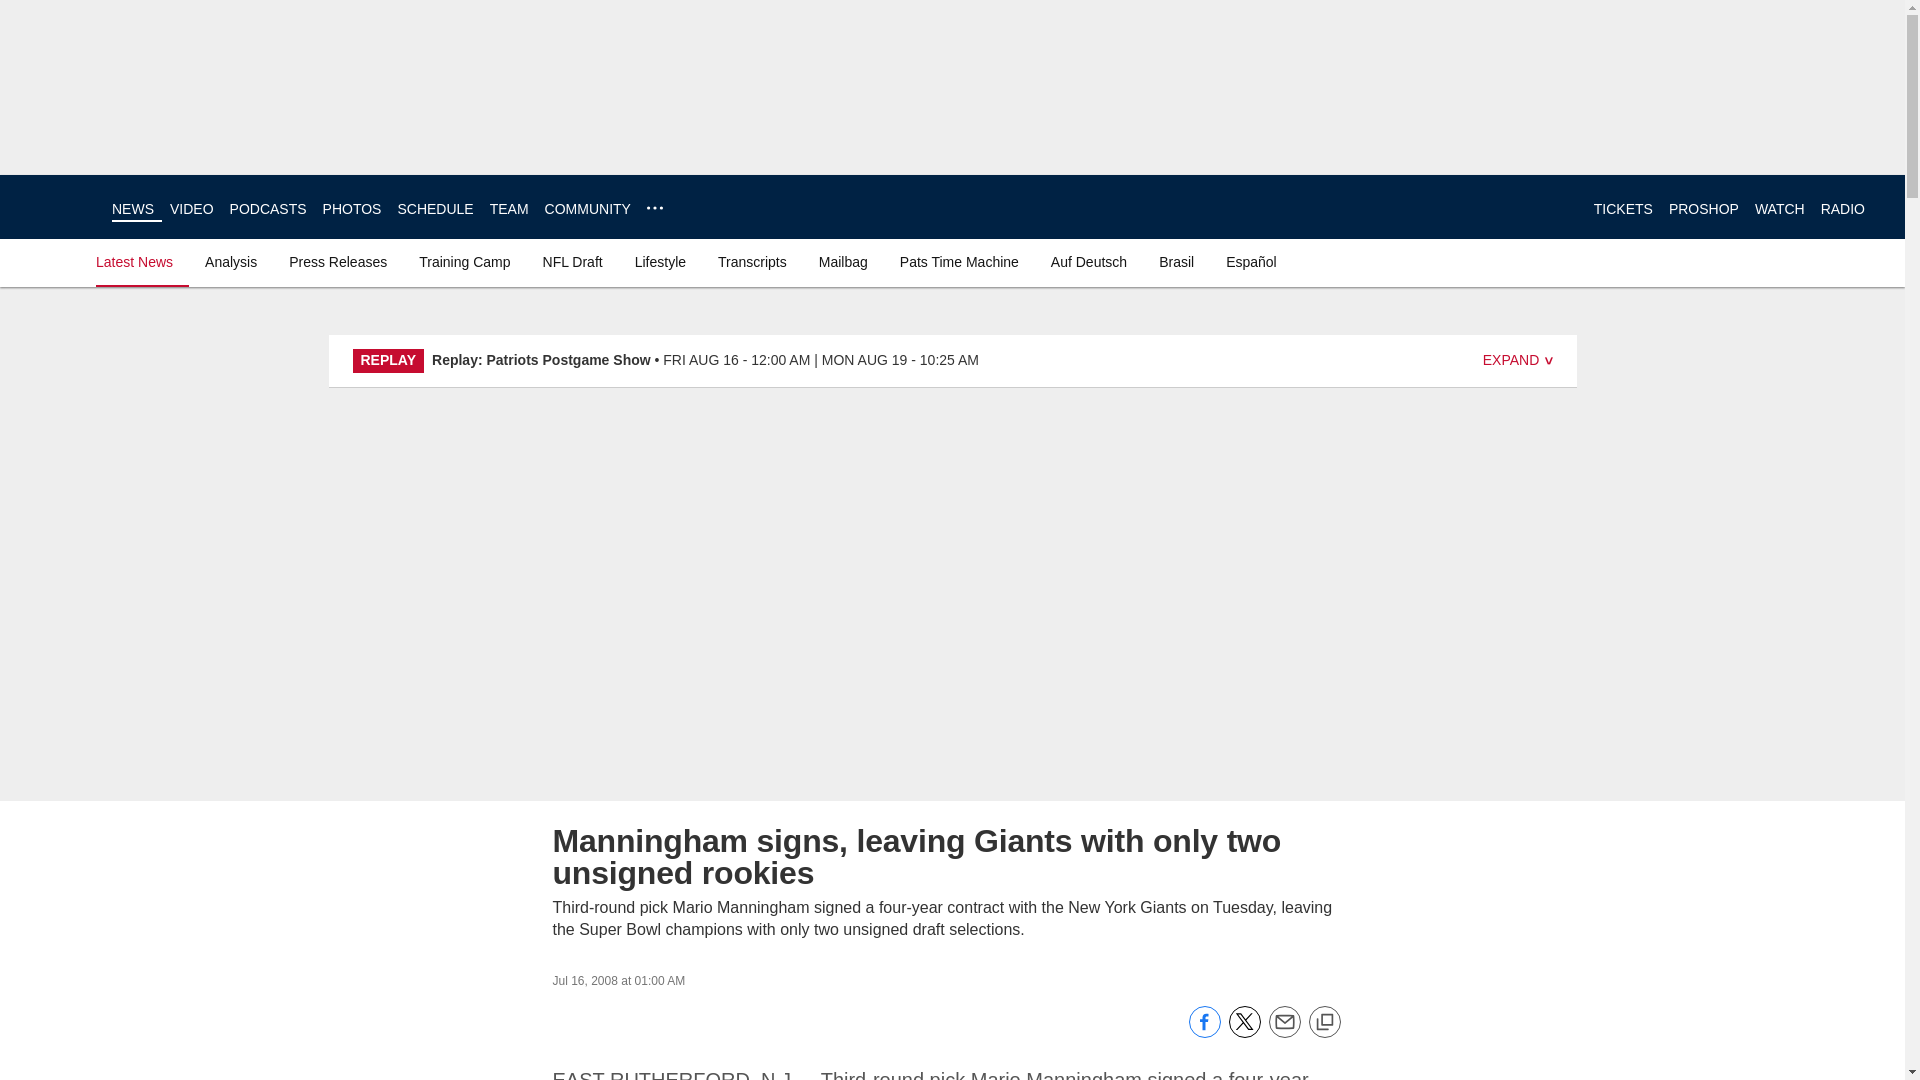 This screenshot has width=1920, height=1080. Describe the element at coordinates (434, 208) in the screenshot. I see `SCHEDULE` at that location.